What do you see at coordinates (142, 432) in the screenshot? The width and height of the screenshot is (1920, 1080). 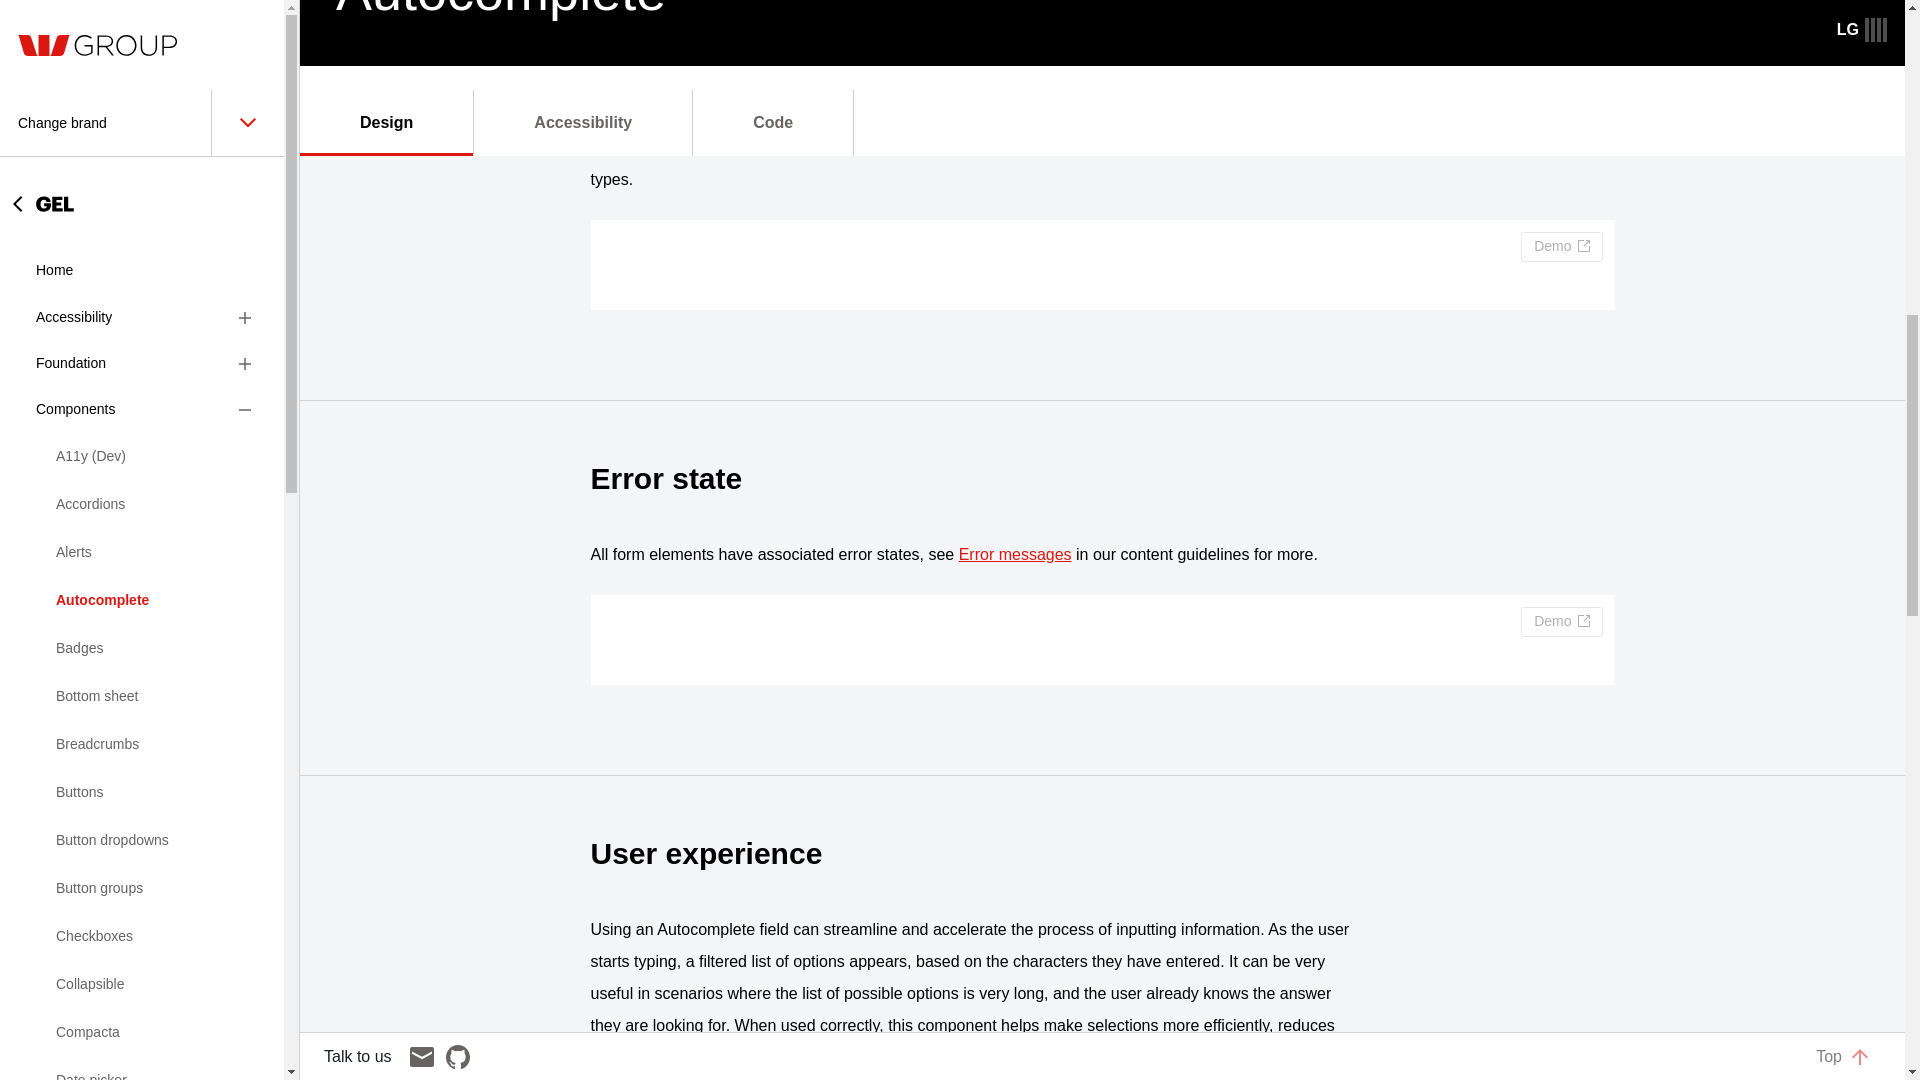 I see `Panels` at bounding box center [142, 432].